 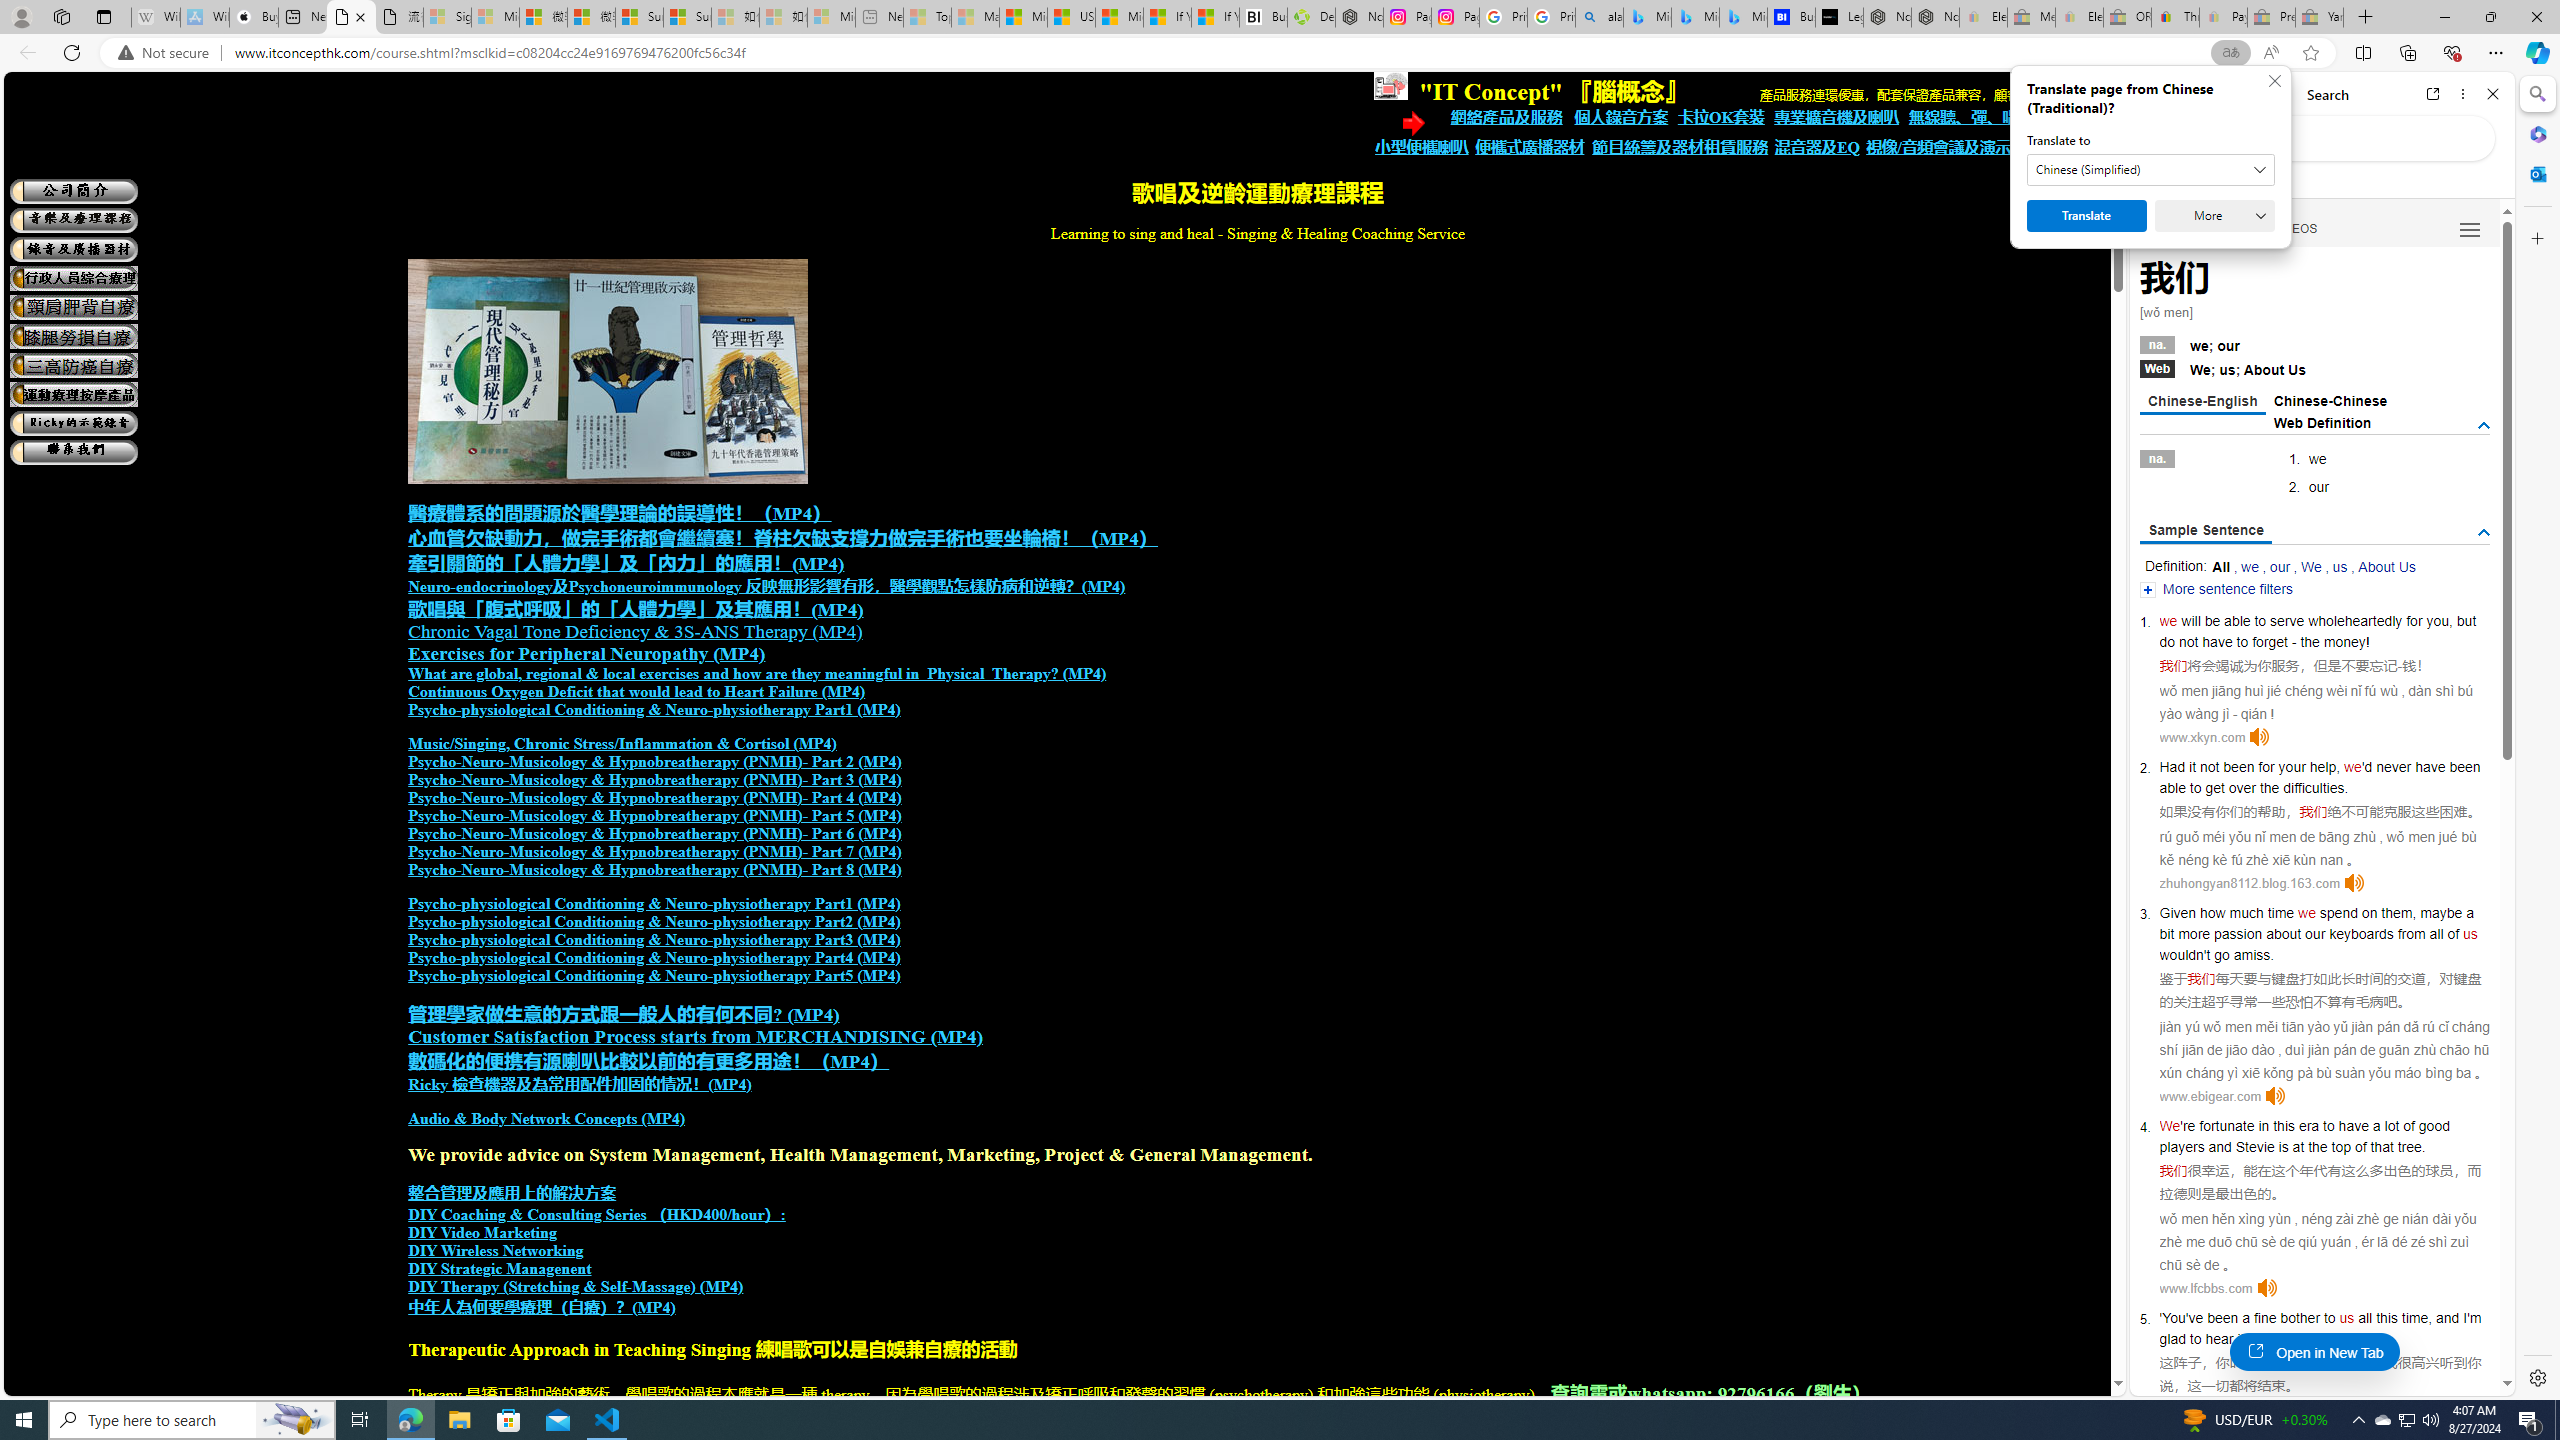 What do you see at coordinates (2323, 766) in the screenshot?
I see `help` at bounding box center [2323, 766].